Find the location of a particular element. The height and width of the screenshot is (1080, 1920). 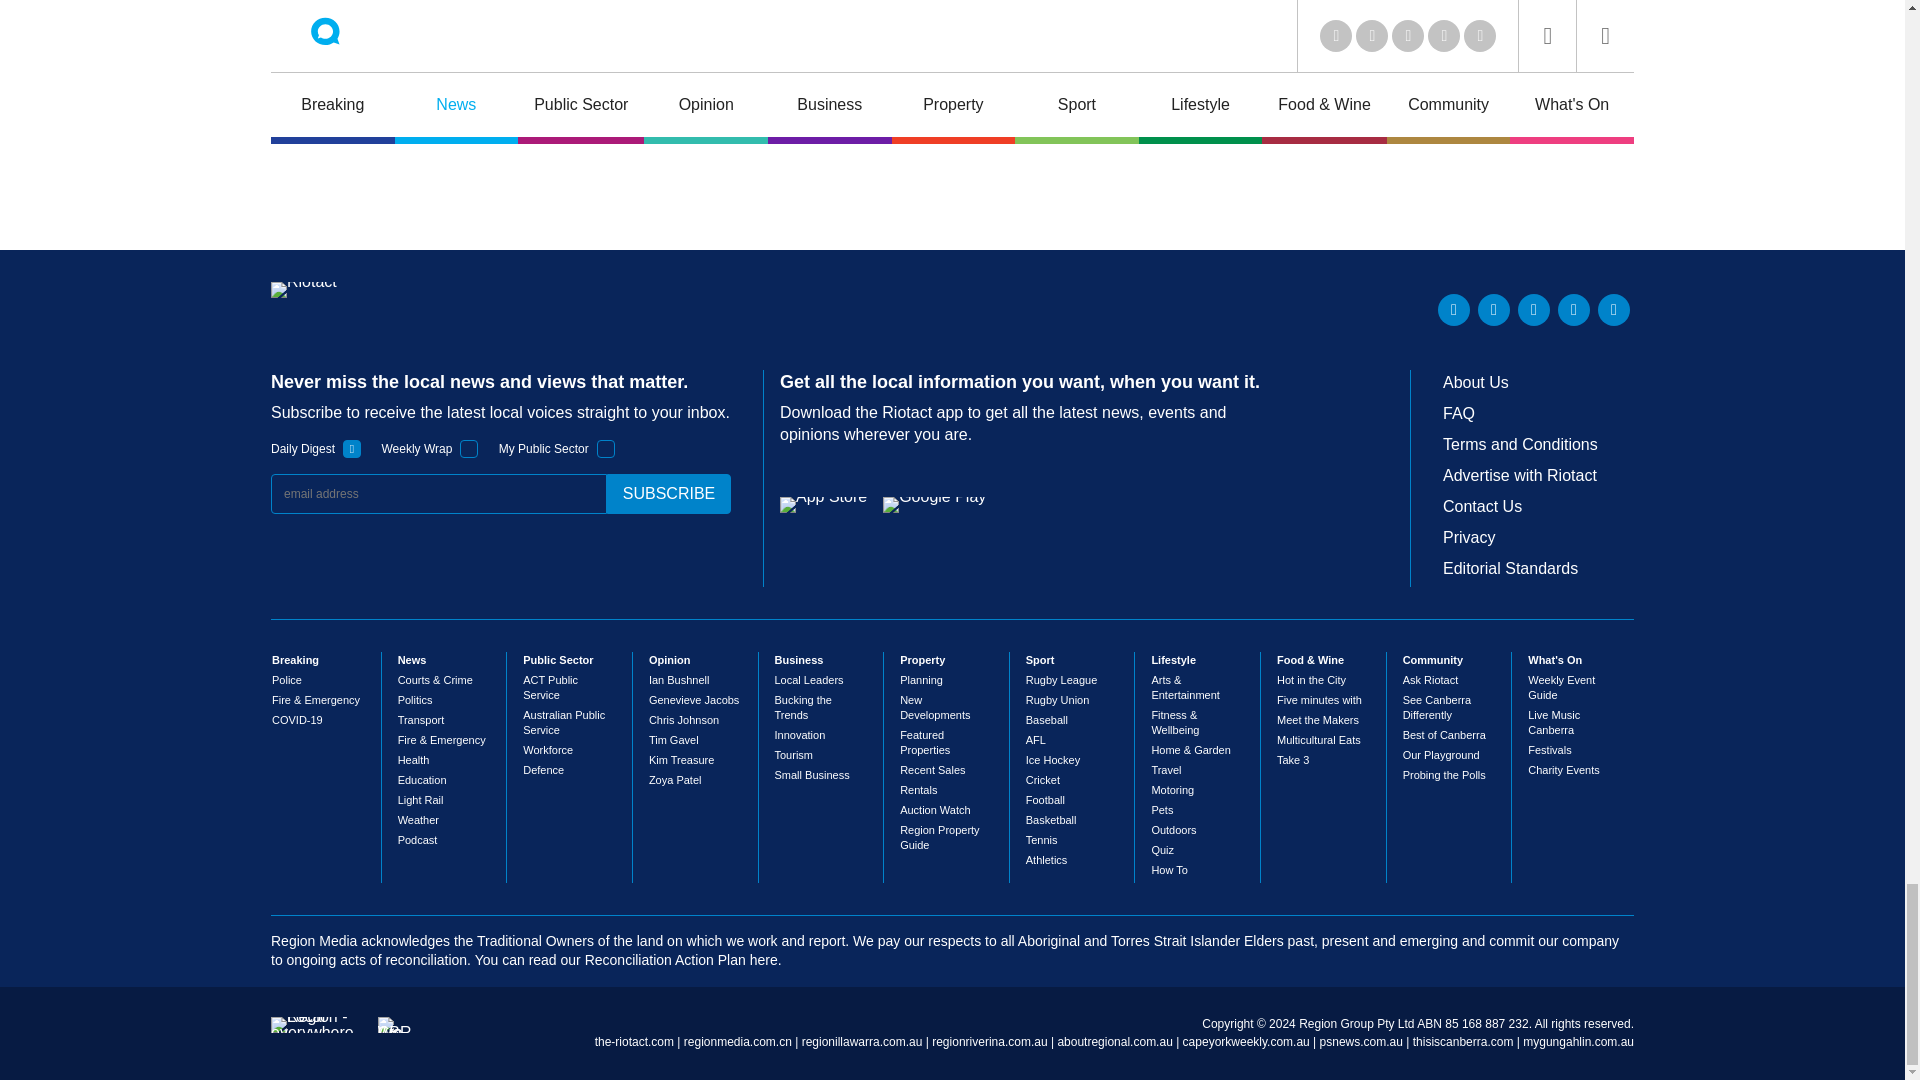

Facebook is located at coordinates (1573, 310).